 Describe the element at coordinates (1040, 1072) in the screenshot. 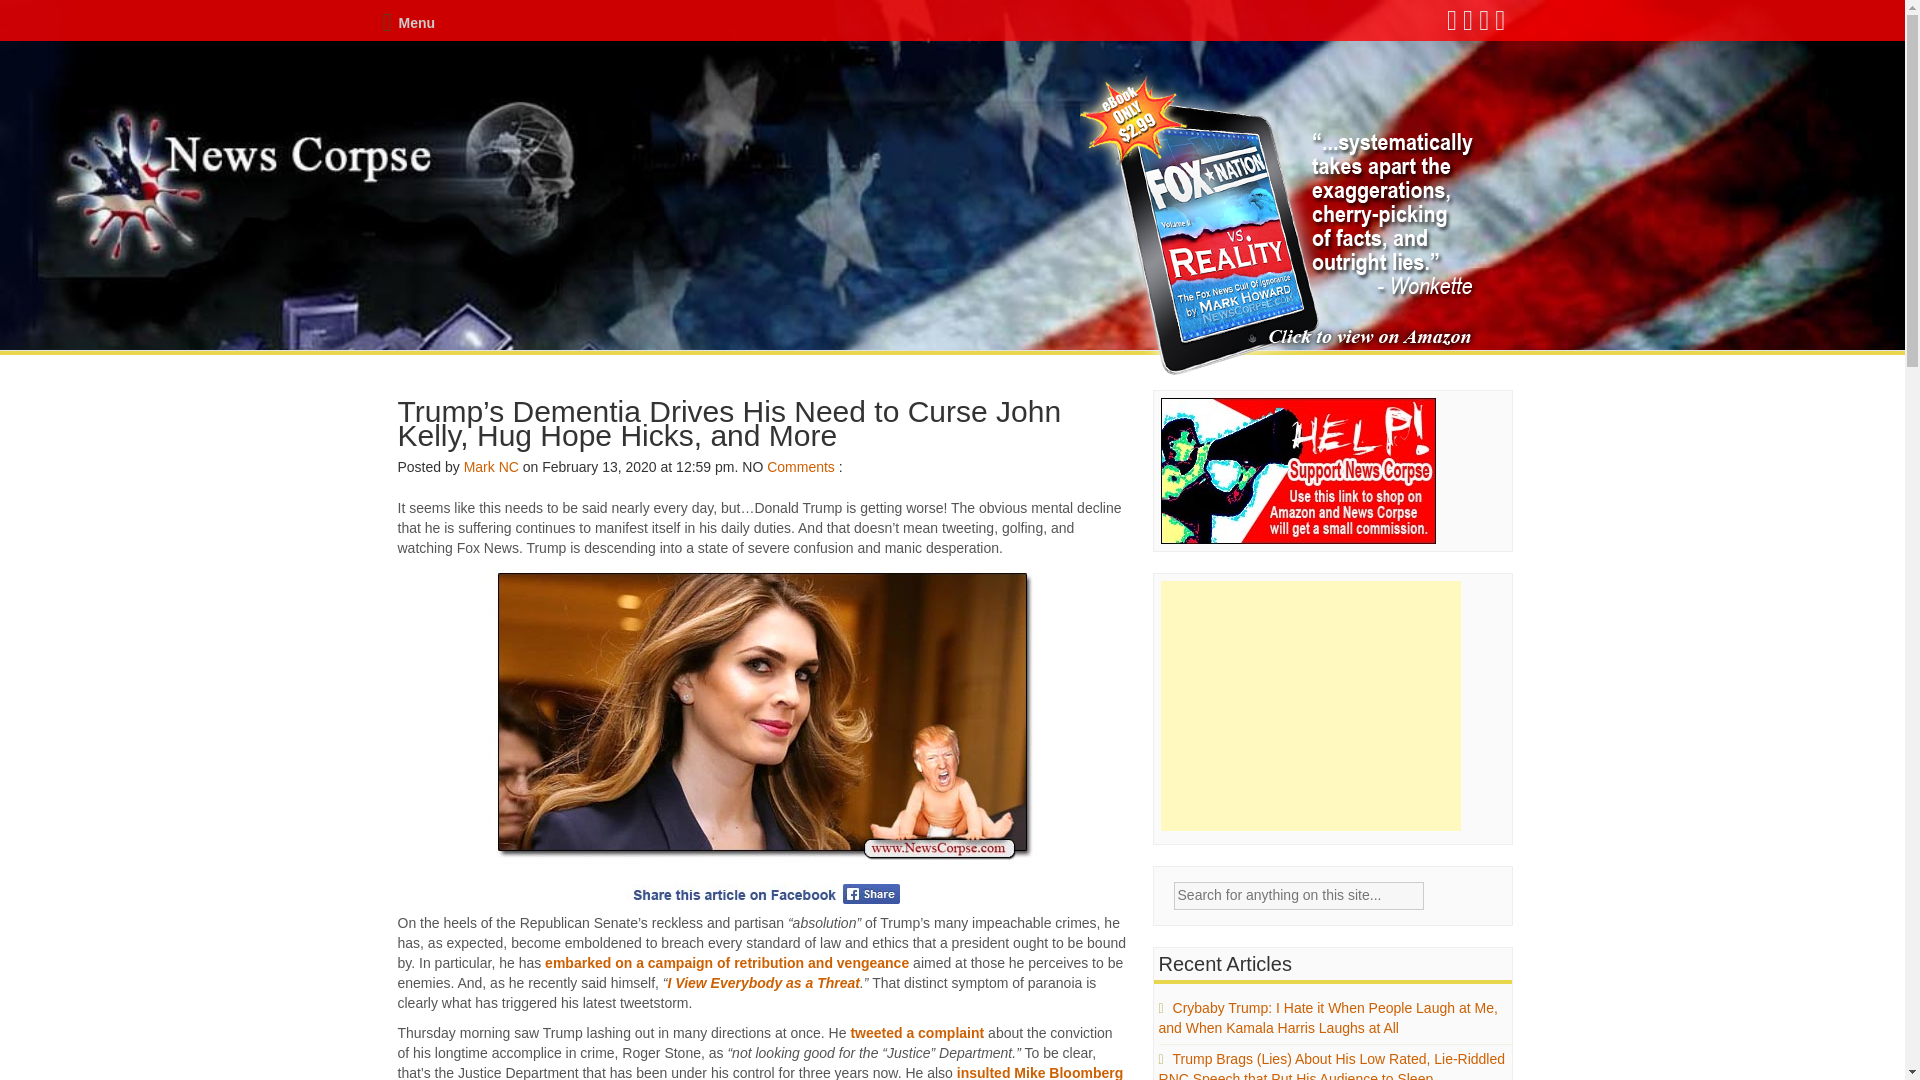

I see `insulted Mike Bloomberg` at that location.